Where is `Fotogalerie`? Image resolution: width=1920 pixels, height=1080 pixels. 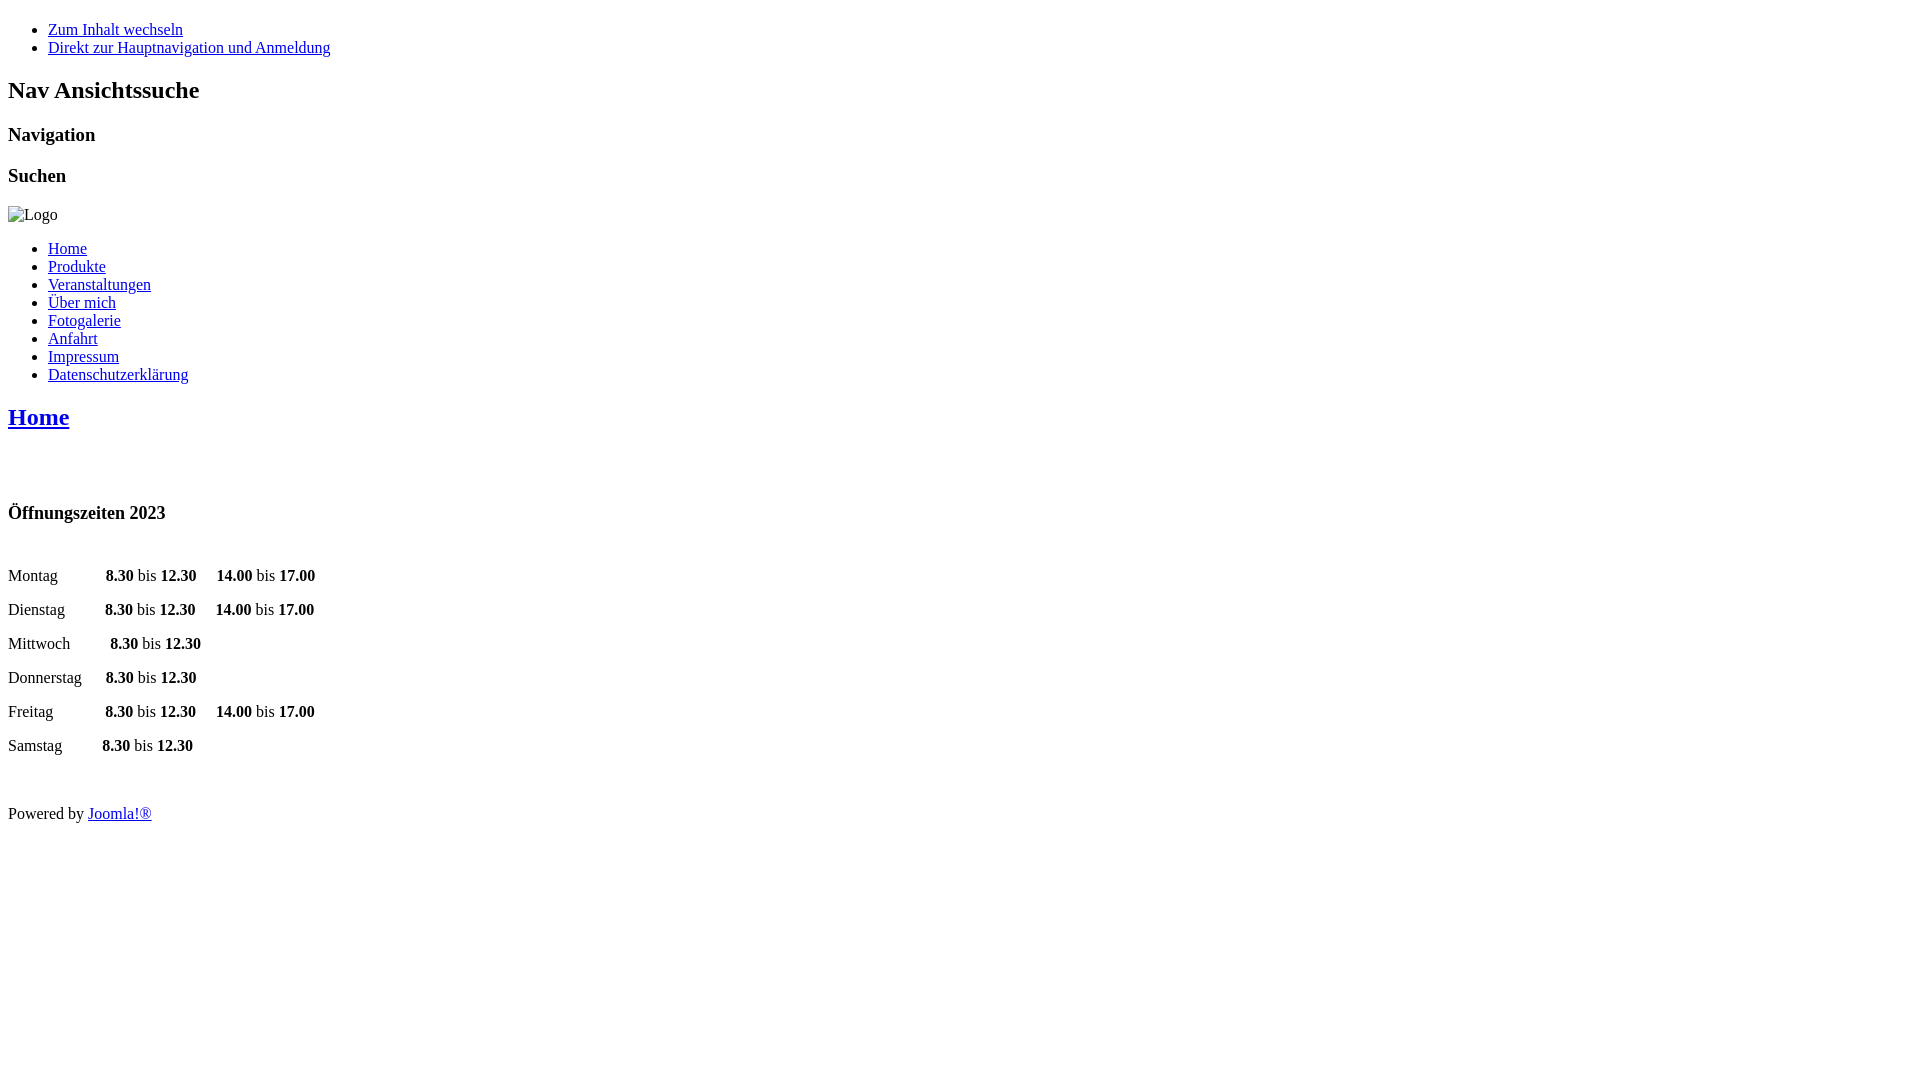 Fotogalerie is located at coordinates (84, 320).